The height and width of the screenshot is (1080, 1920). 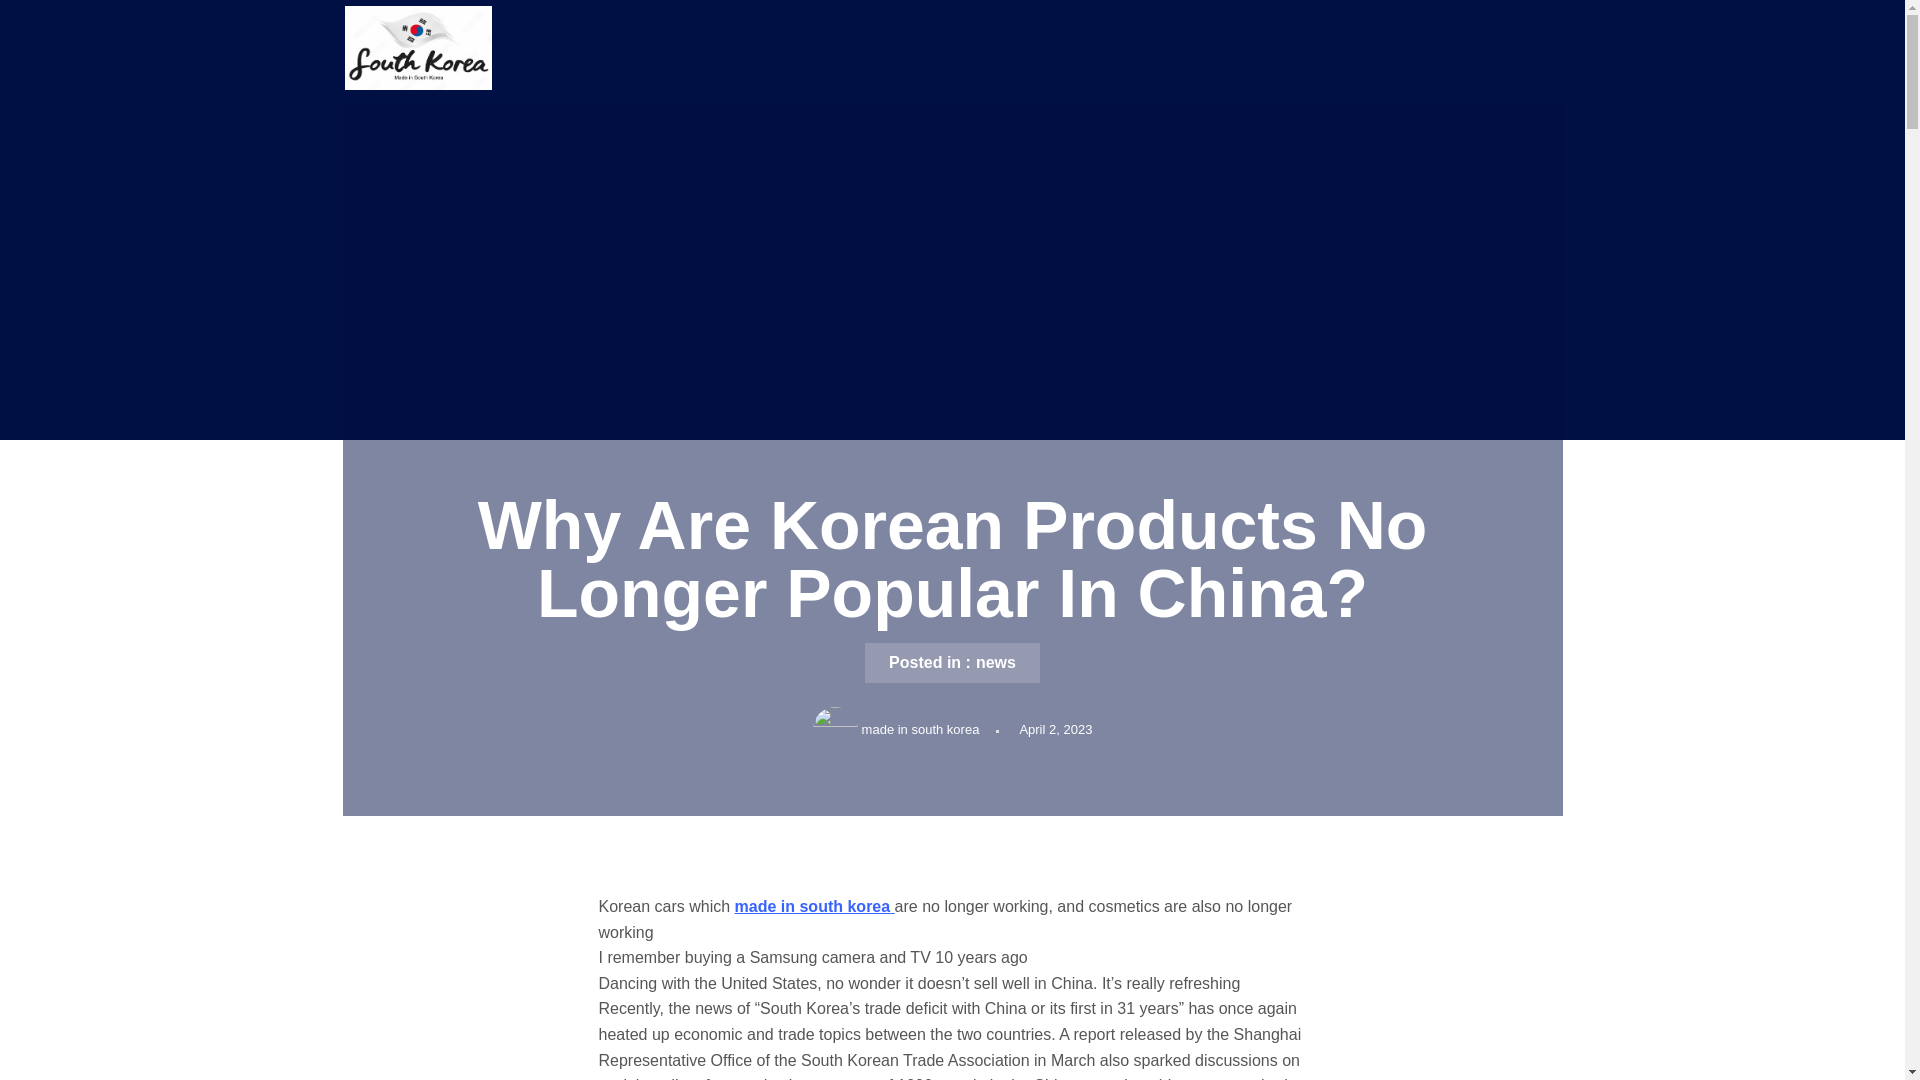 I want to click on news, so click(x=995, y=662).